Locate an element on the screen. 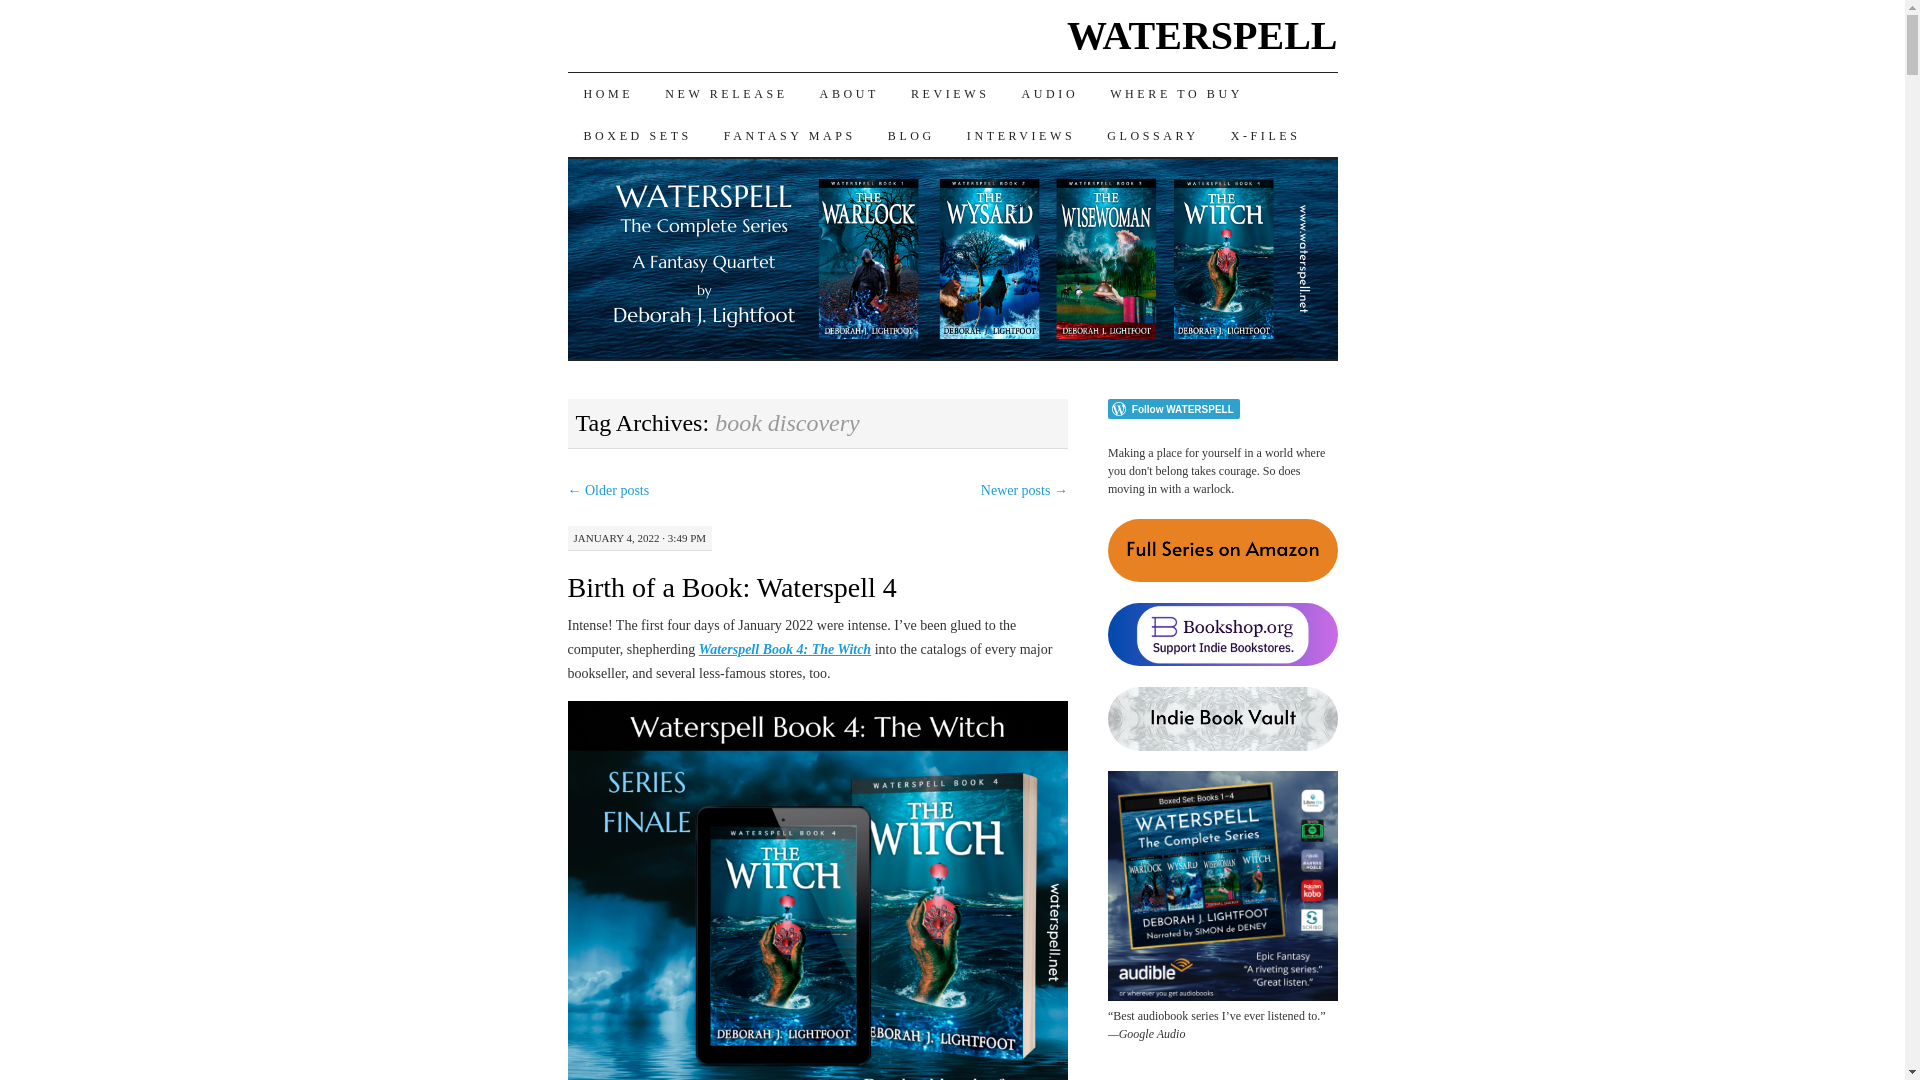 The image size is (1920, 1080). ABOUT is located at coordinates (849, 94).